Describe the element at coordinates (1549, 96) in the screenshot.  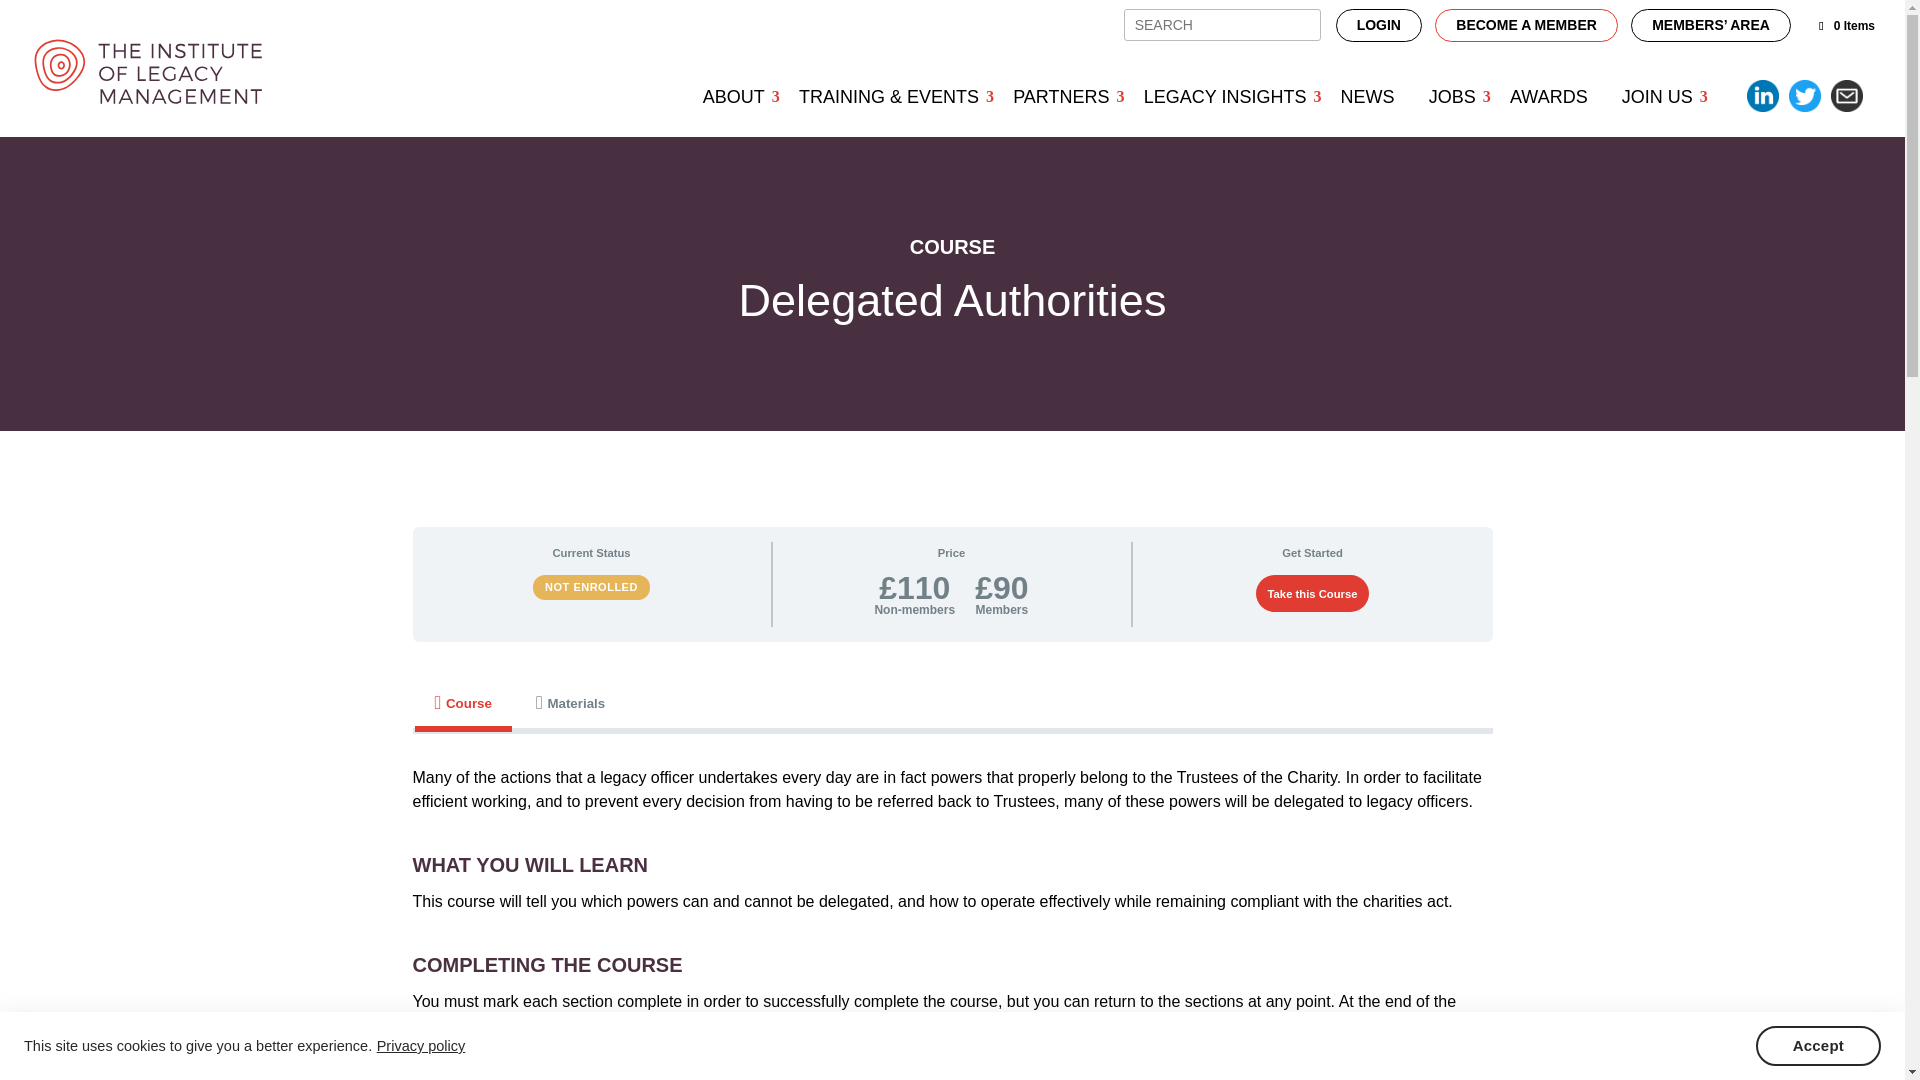
I see `AWARDS` at that location.